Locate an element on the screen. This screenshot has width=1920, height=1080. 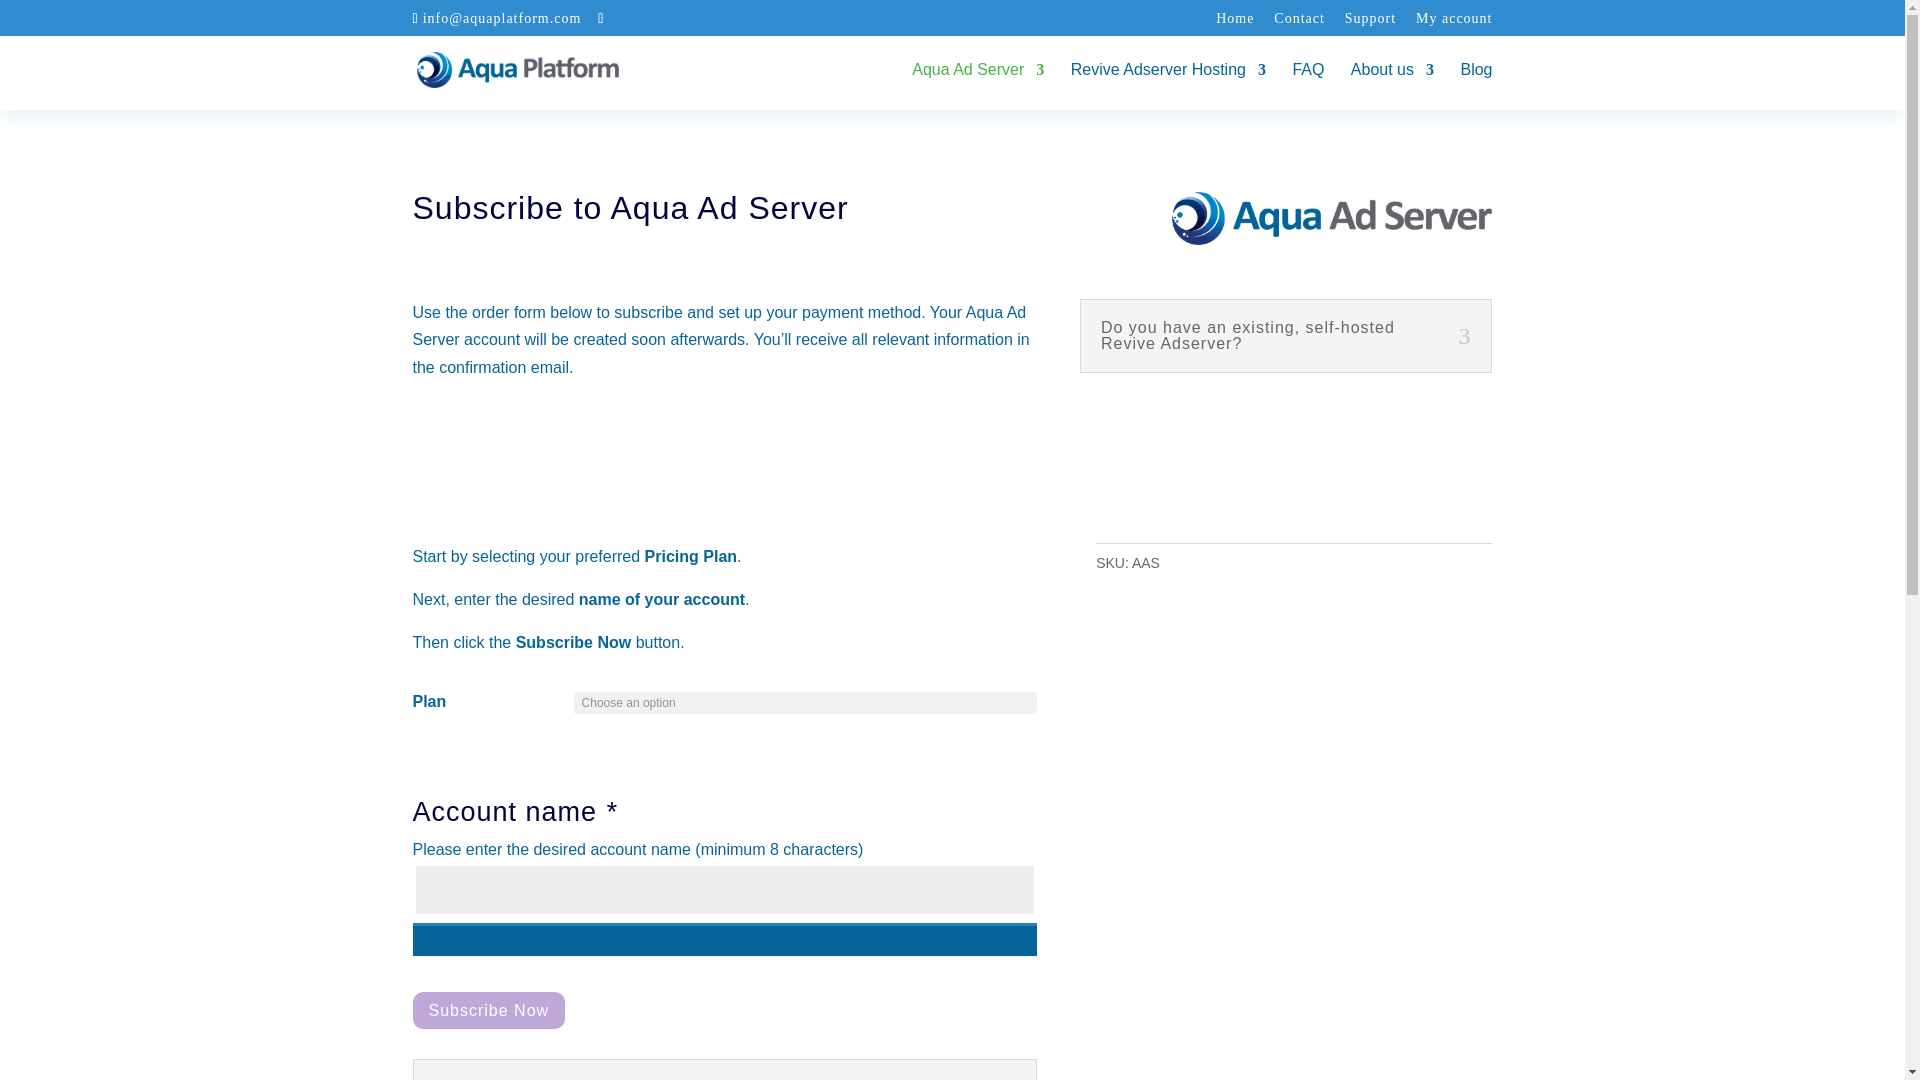
Support is located at coordinates (1370, 24).